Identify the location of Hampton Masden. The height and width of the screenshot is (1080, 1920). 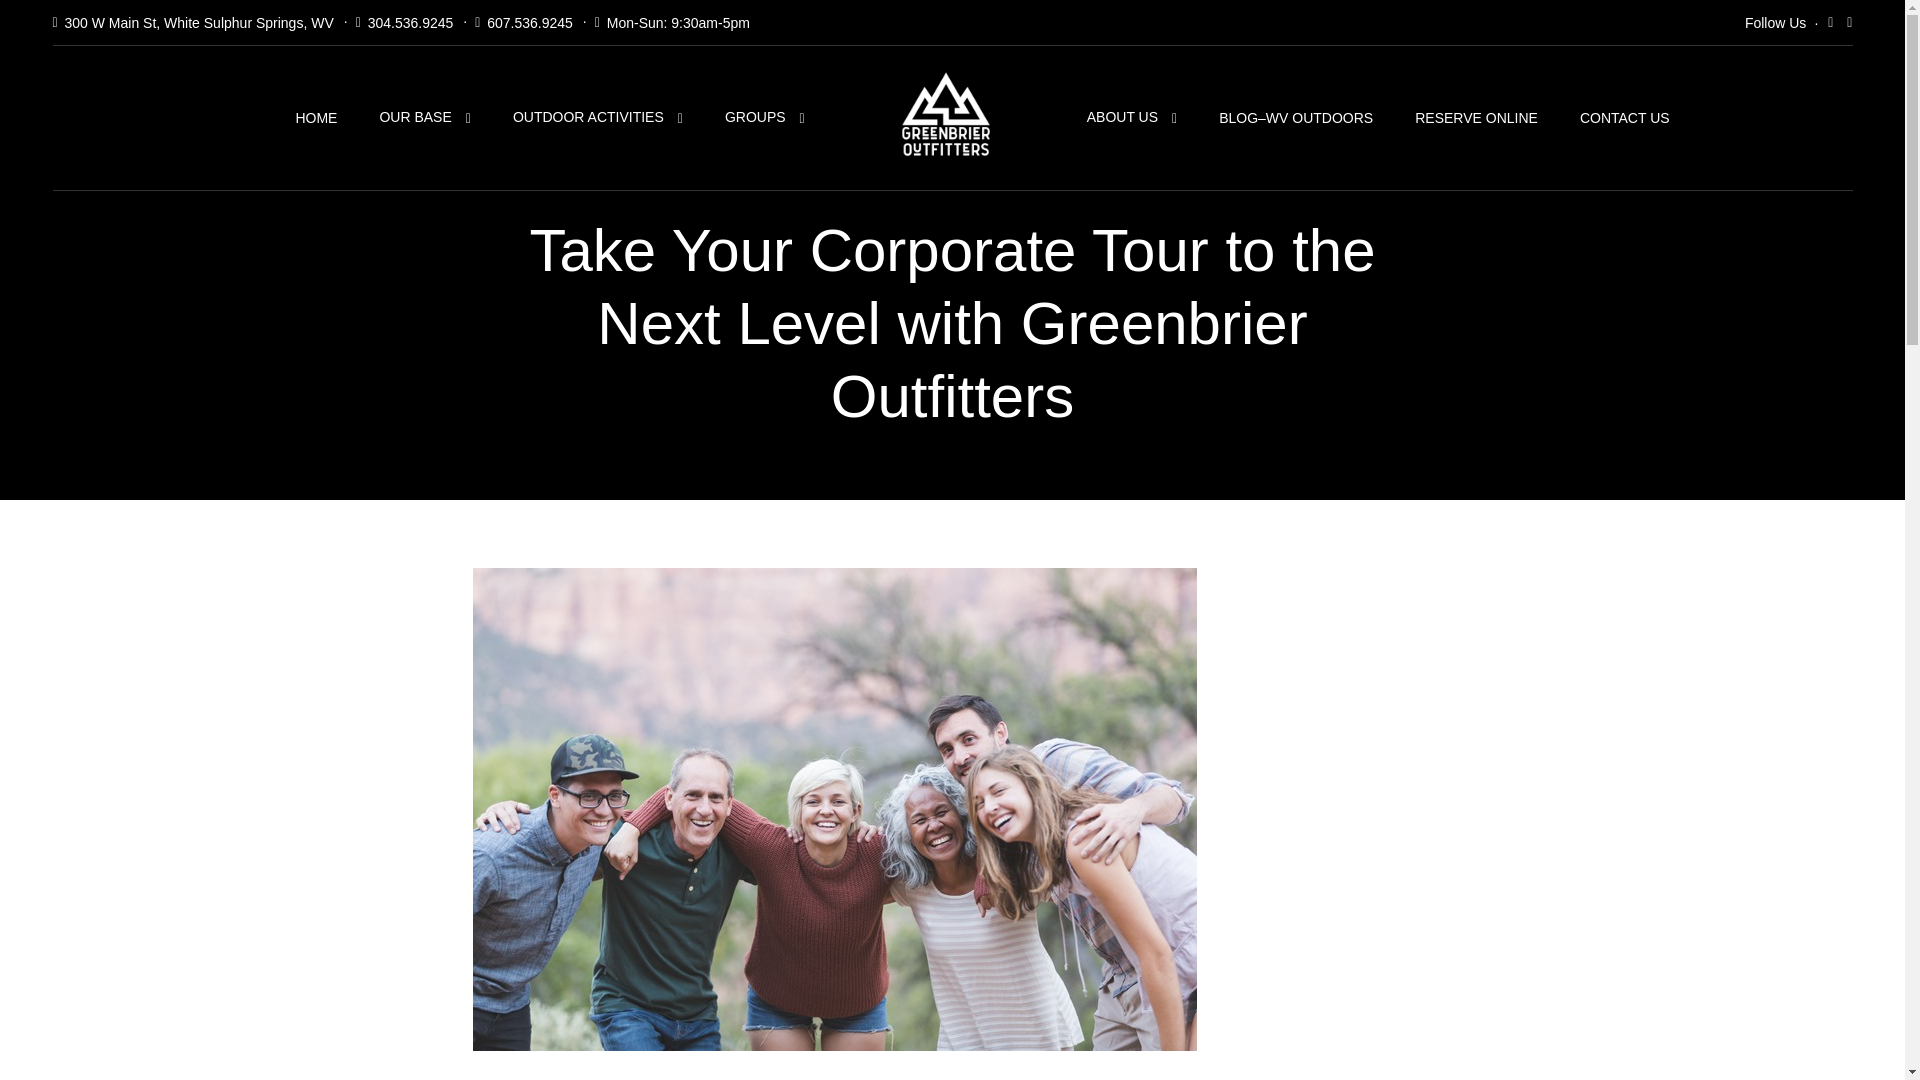
(700, 1078).